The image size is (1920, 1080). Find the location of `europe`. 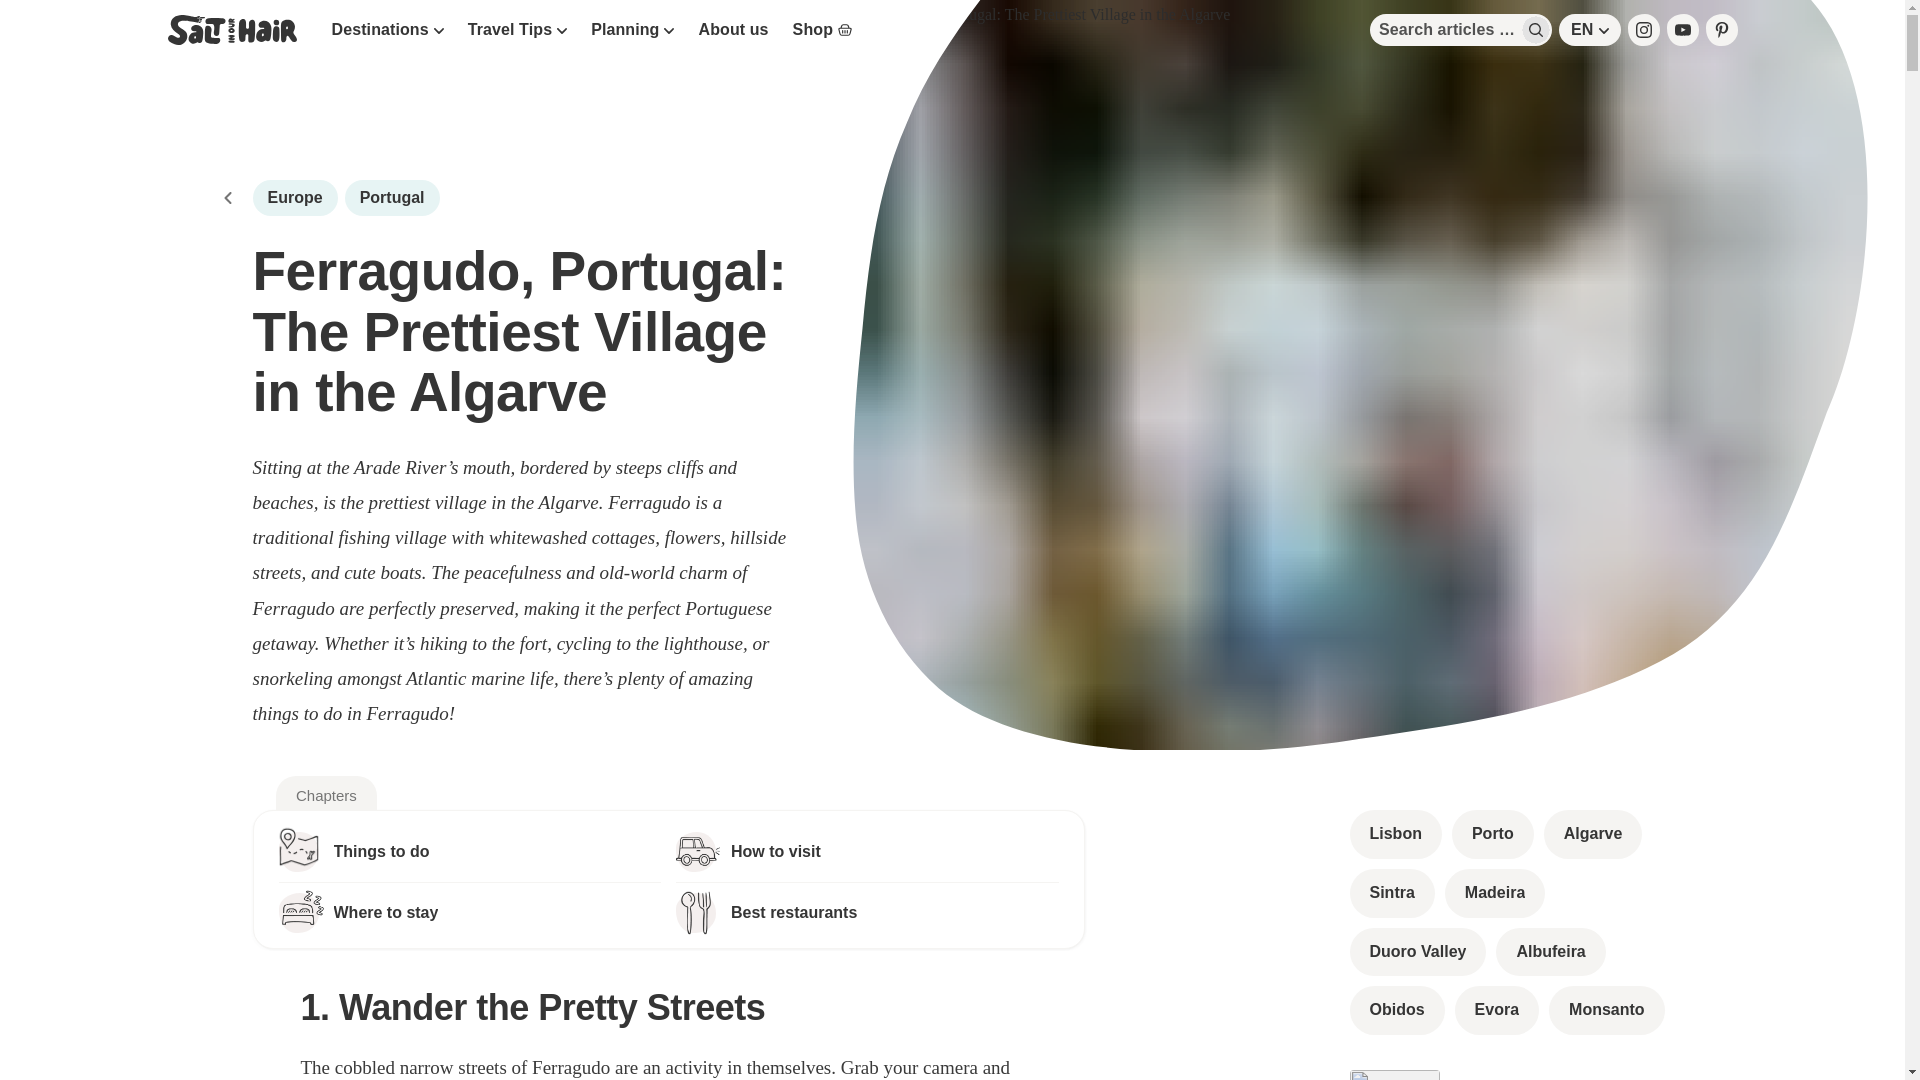

europe is located at coordinates (294, 198).